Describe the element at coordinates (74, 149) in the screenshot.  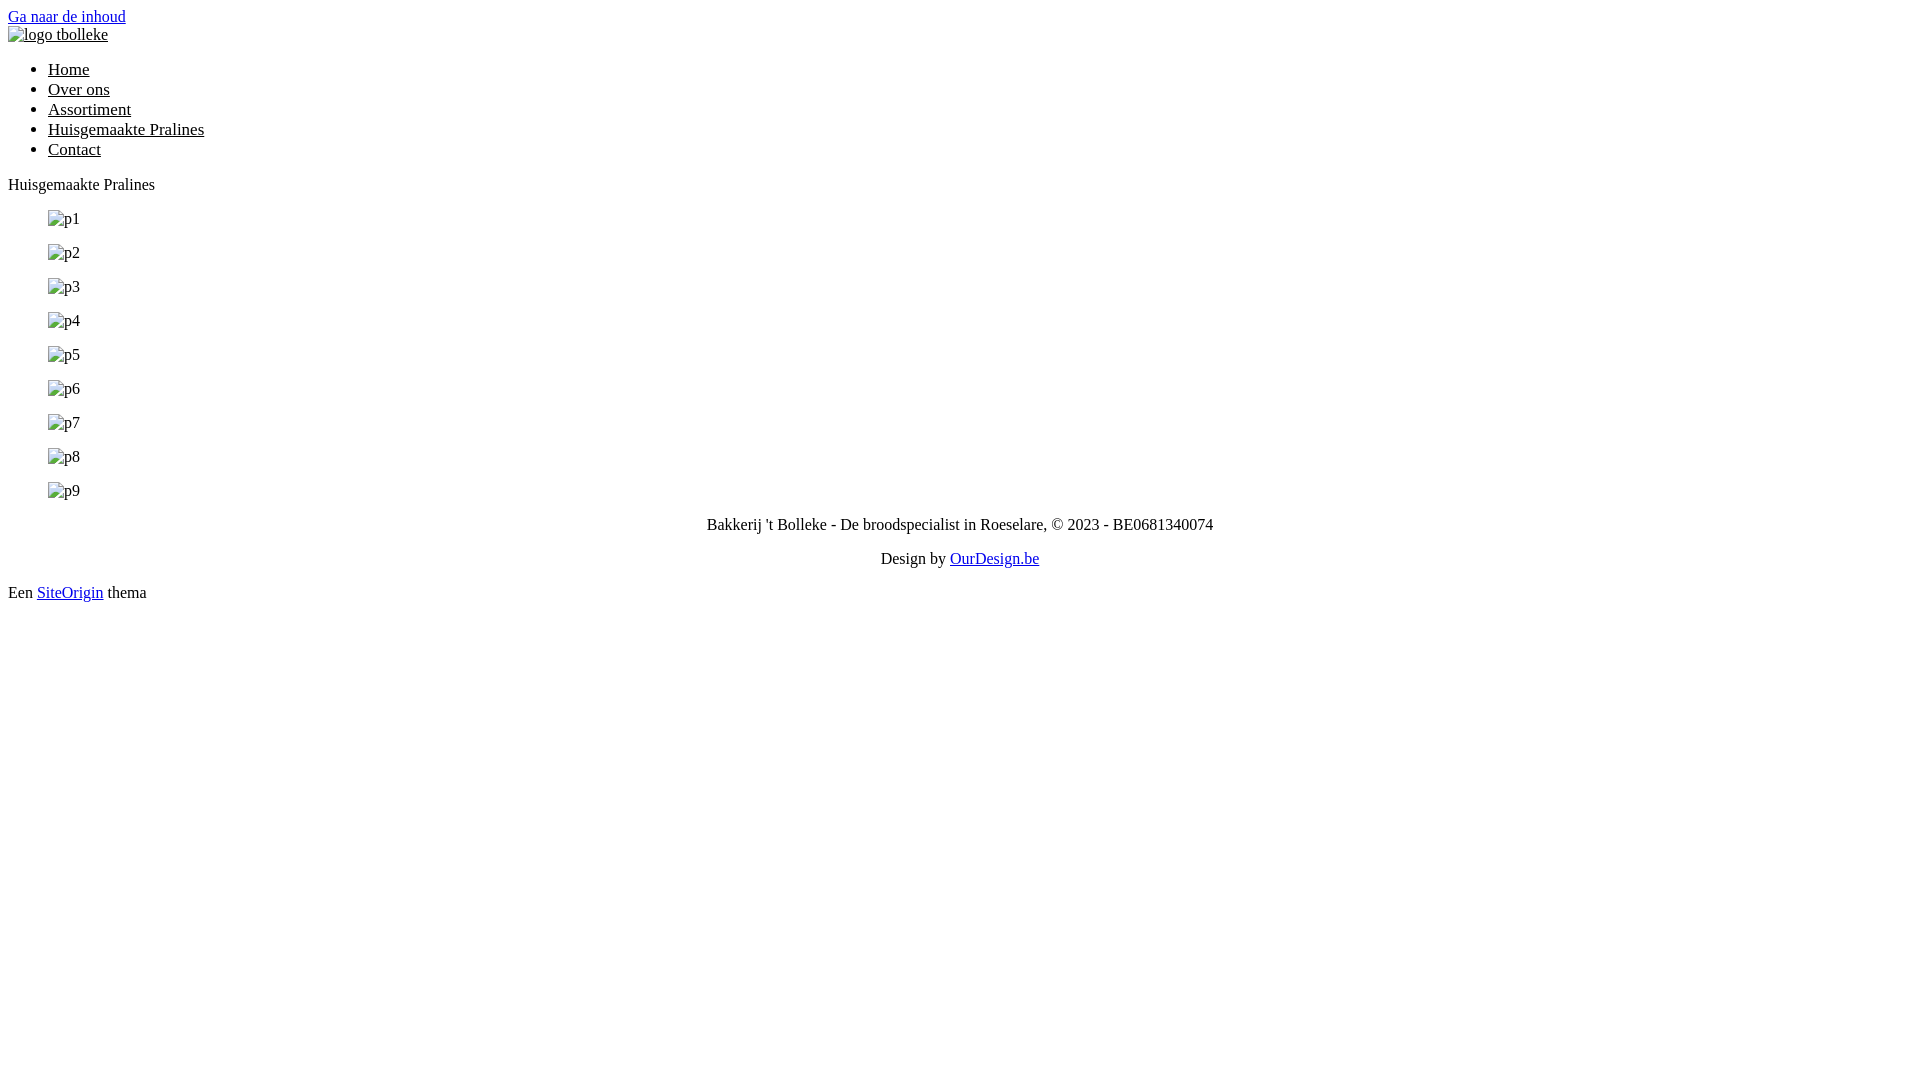
I see `Contact` at that location.